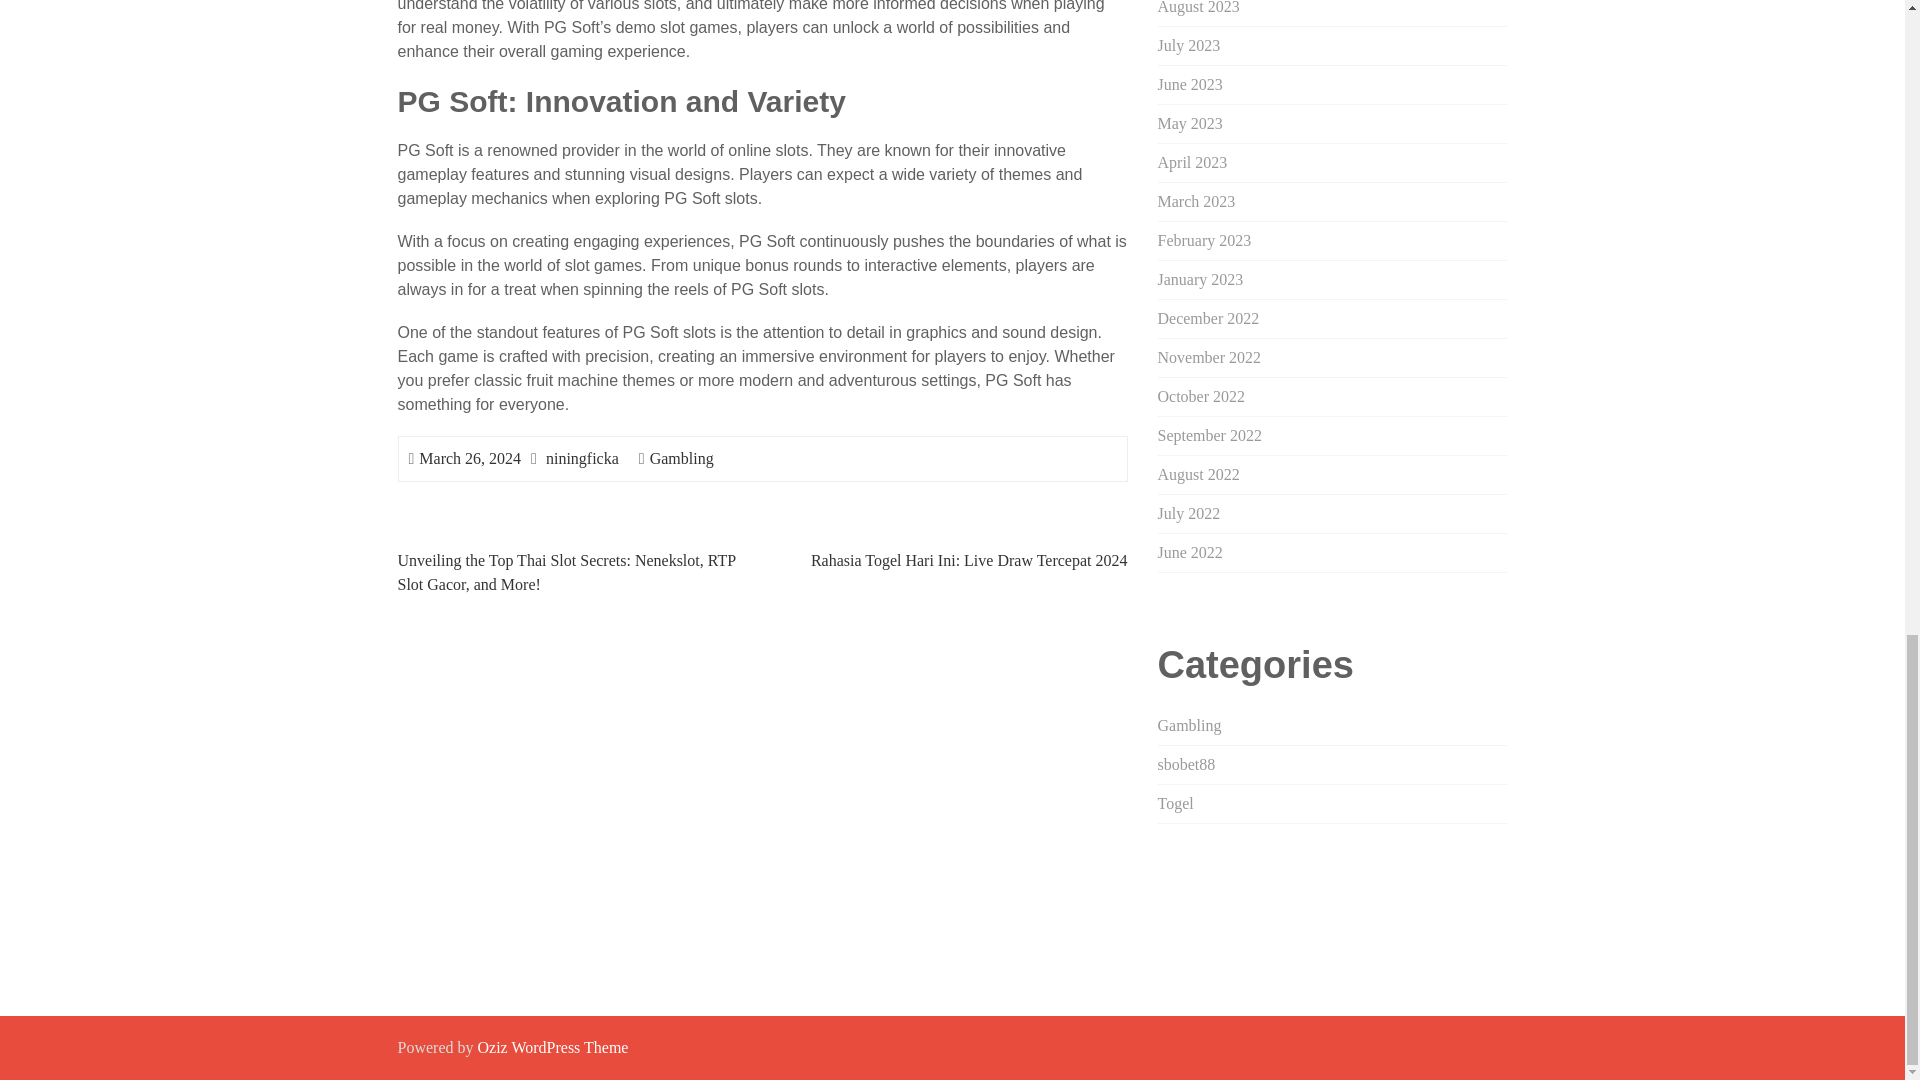 The width and height of the screenshot is (1920, 1080). I want to click on May 2023, so click(1190, 122).